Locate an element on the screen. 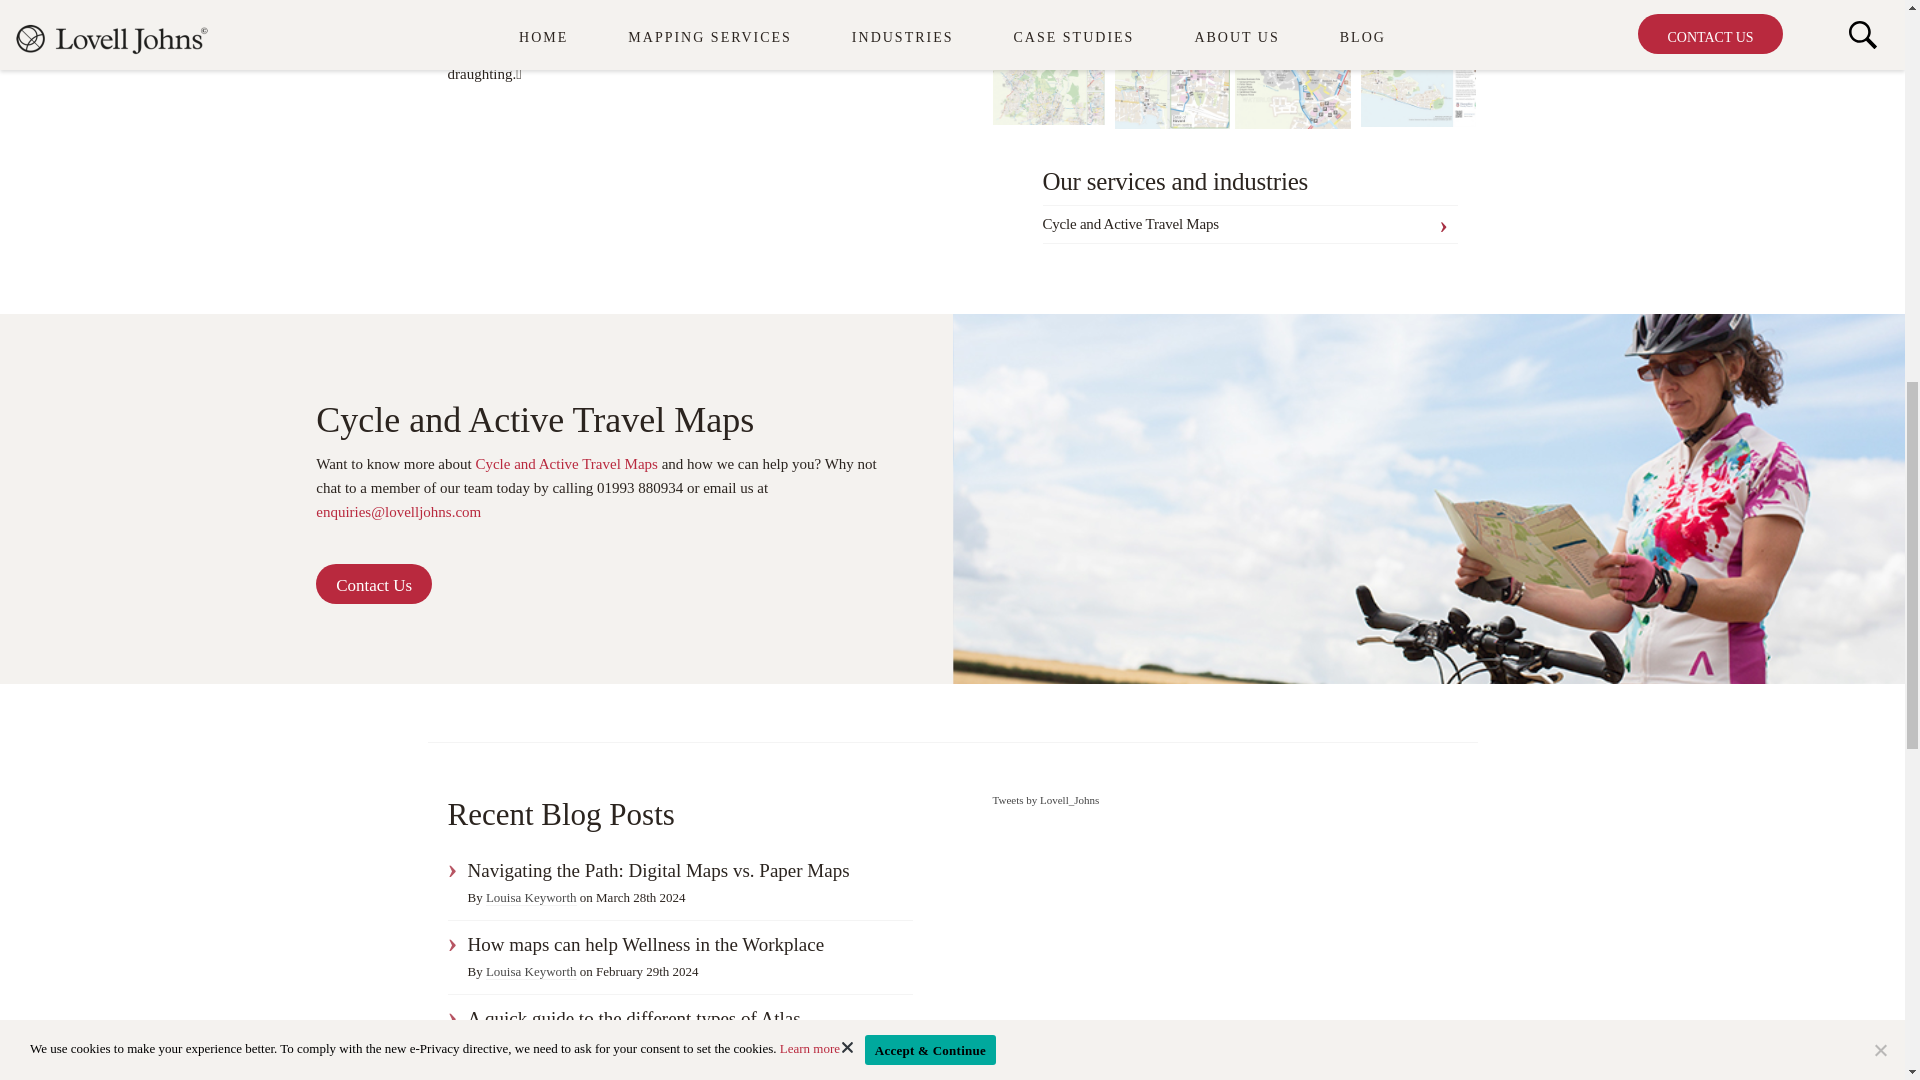 This screenshot has width=1920, height=1080. Cycle and Active Travel Maps is located at coordinates (1250, 224).